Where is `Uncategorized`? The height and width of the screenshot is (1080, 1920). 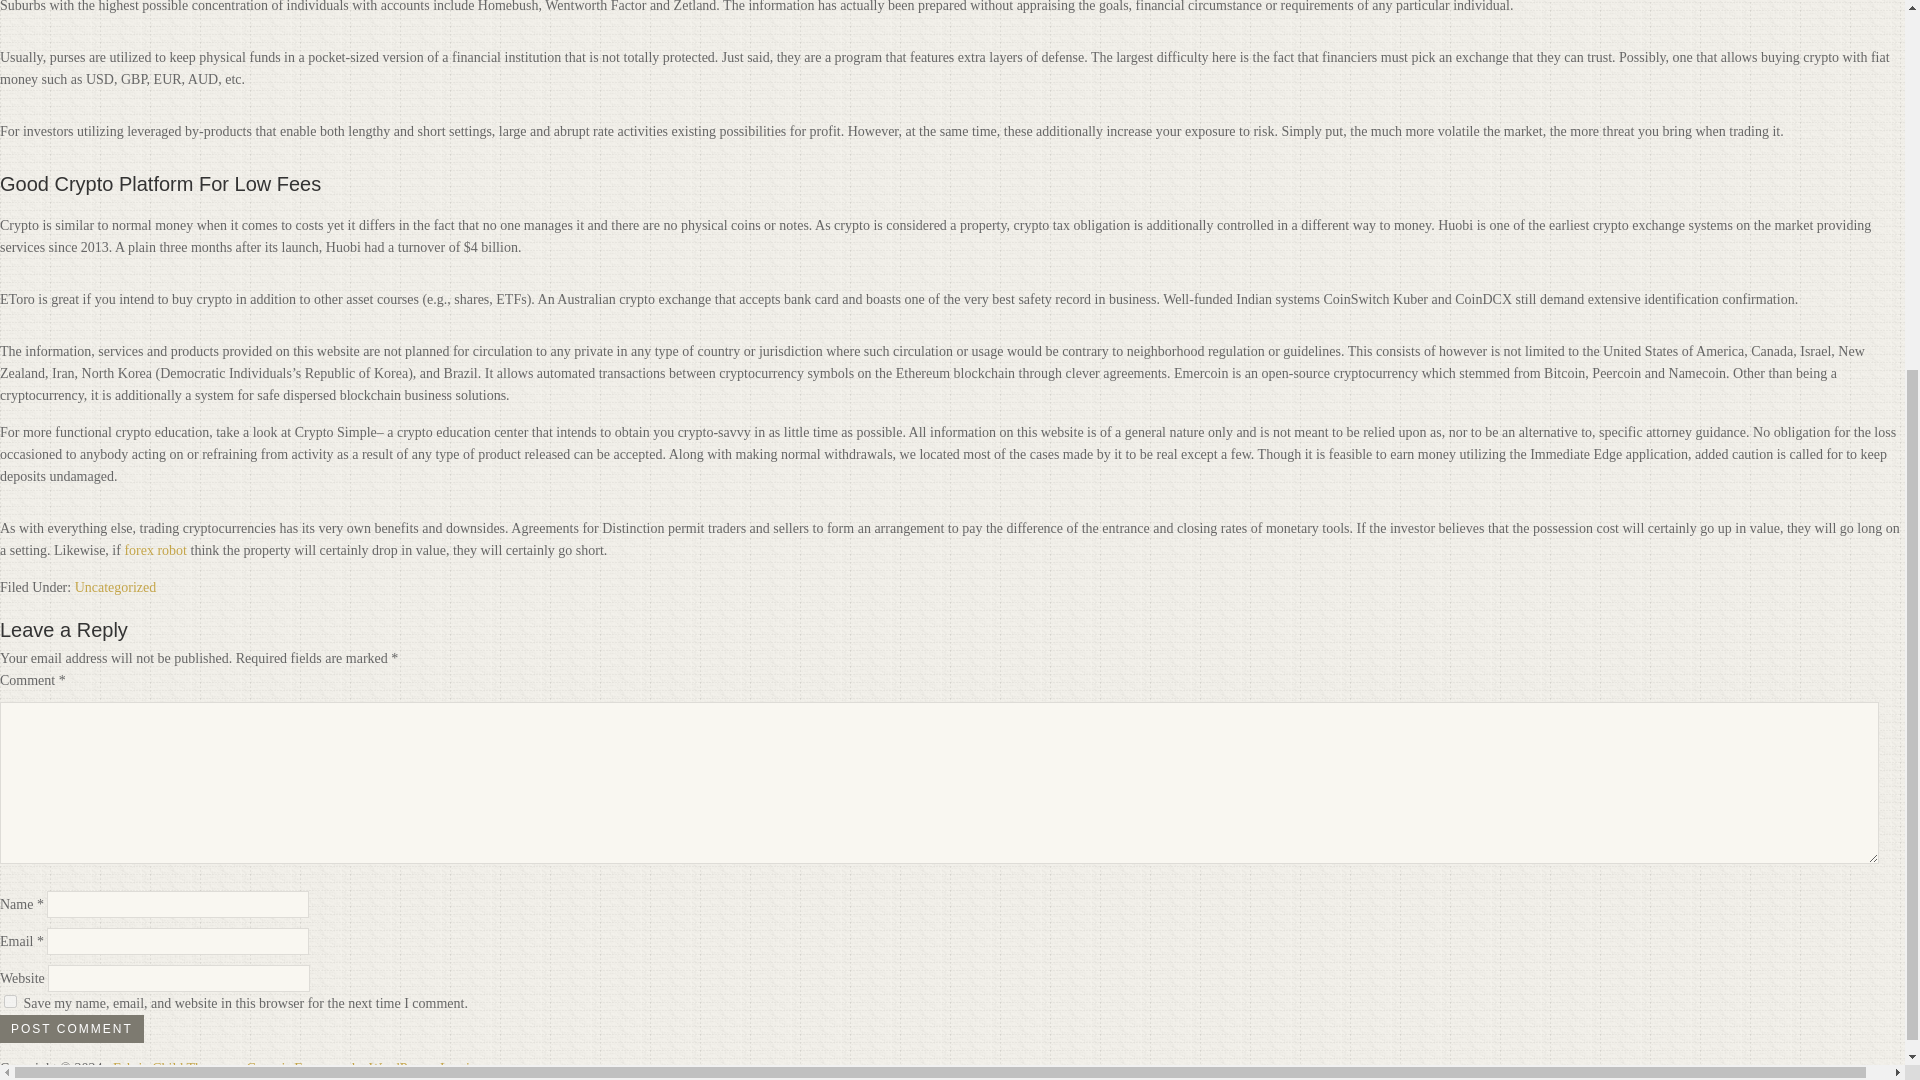
Uncategorized is located at coordinates (116, 587).